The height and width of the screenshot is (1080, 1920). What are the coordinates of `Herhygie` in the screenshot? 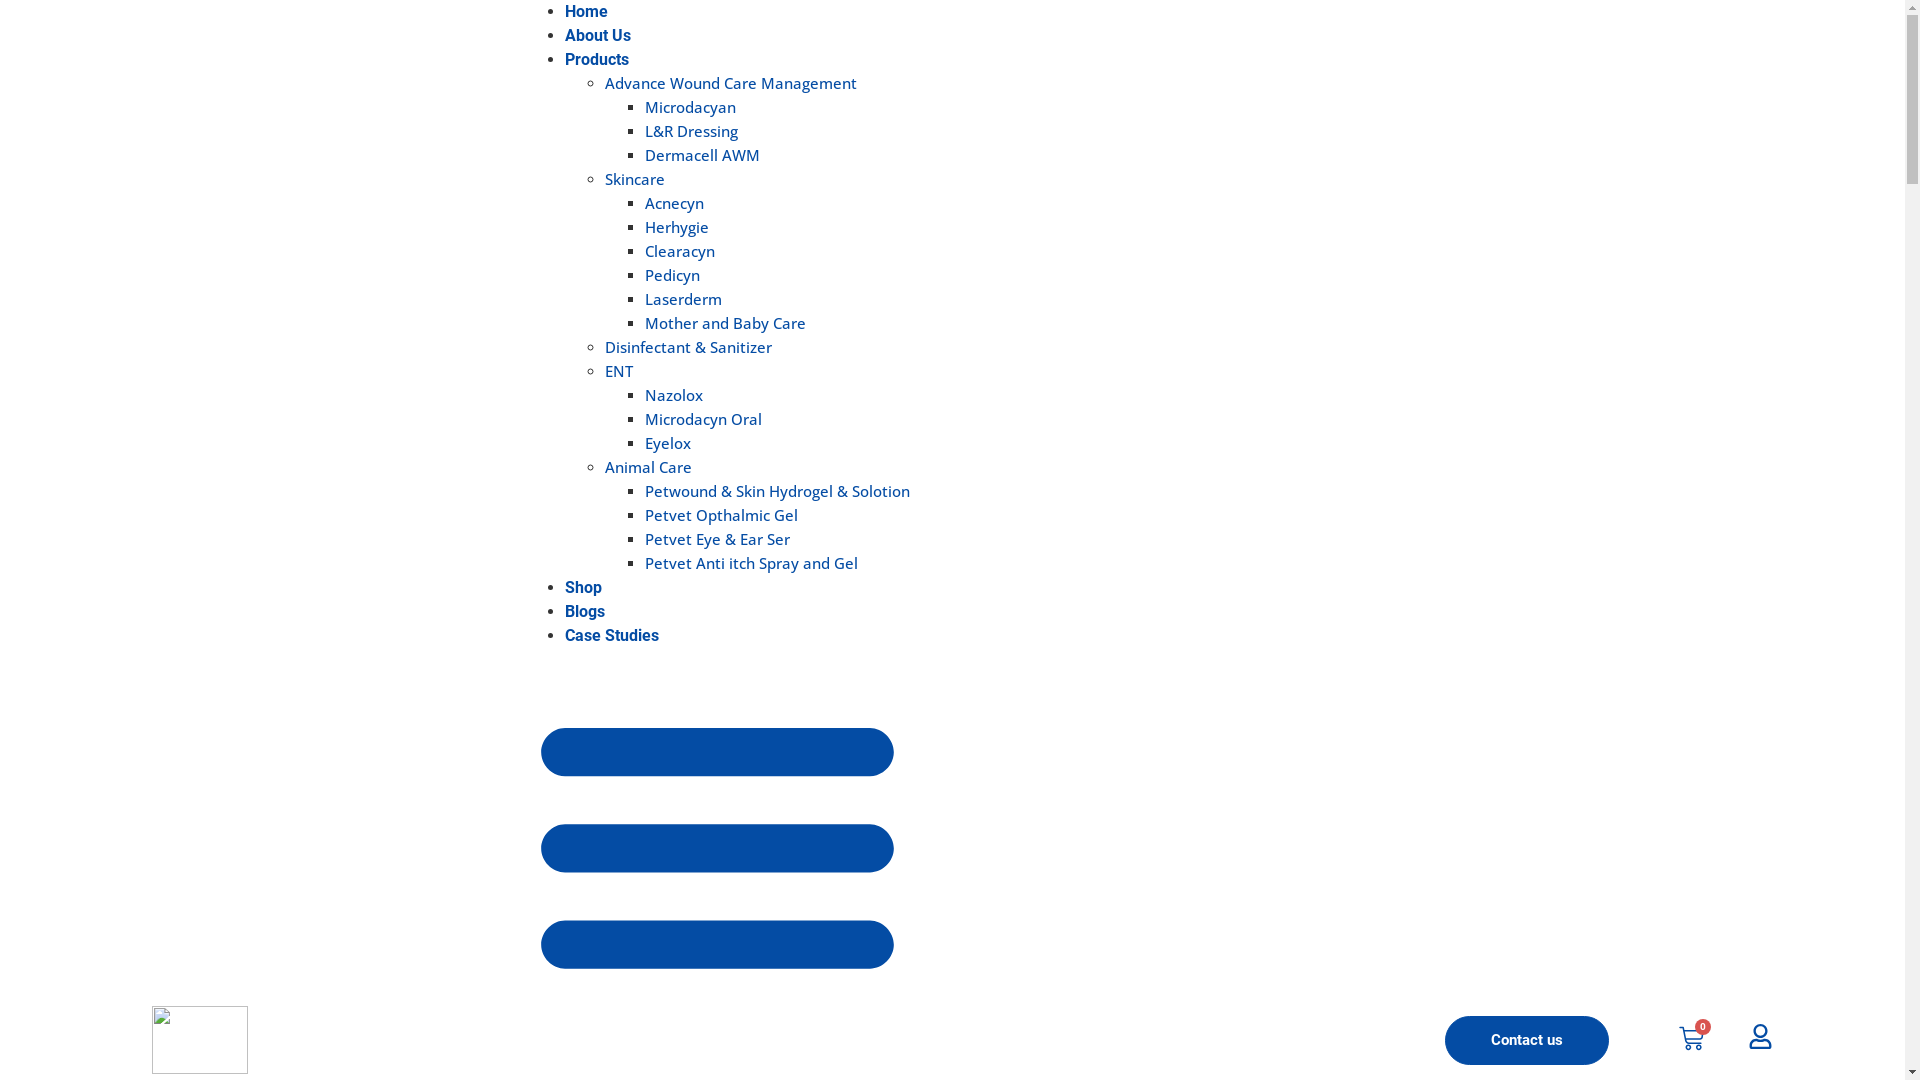 It's located at (677, 227).